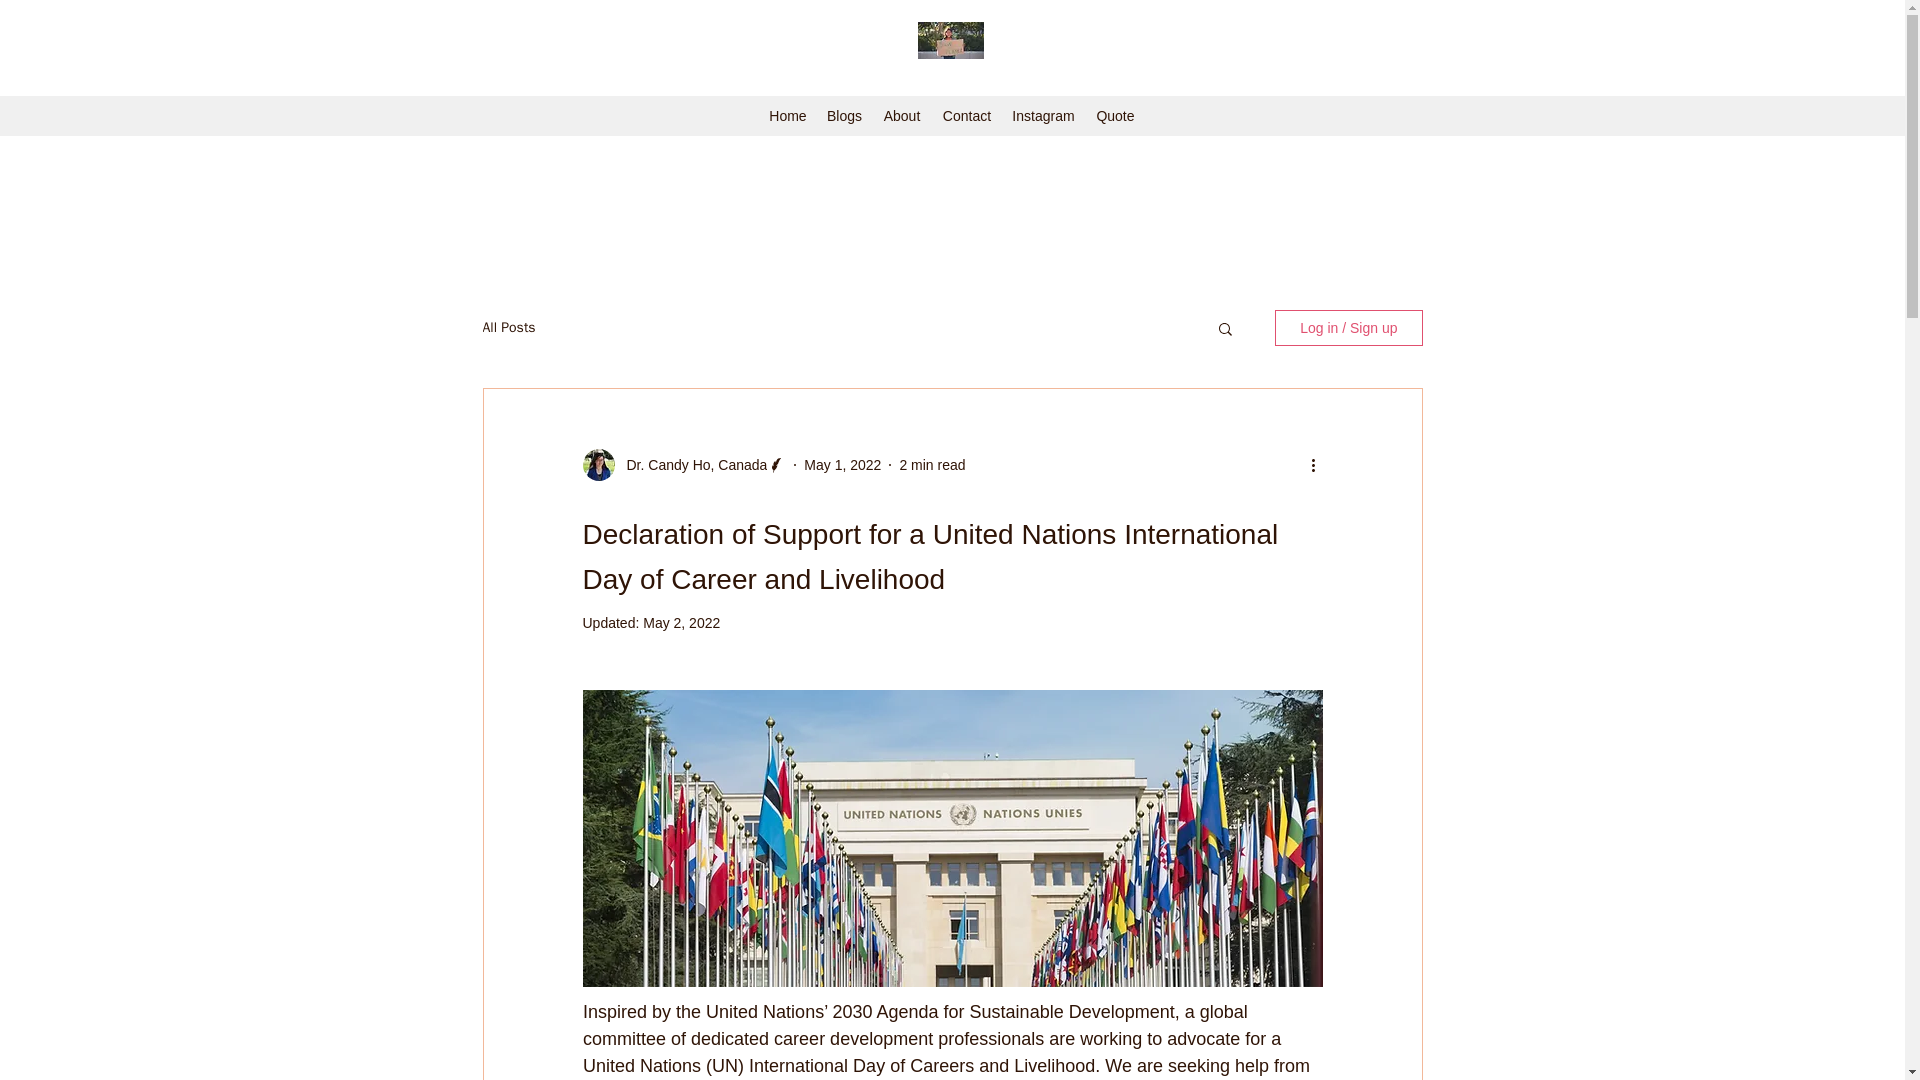 The image size is (1920, 1080). I want to click on About, so click(901, 116).